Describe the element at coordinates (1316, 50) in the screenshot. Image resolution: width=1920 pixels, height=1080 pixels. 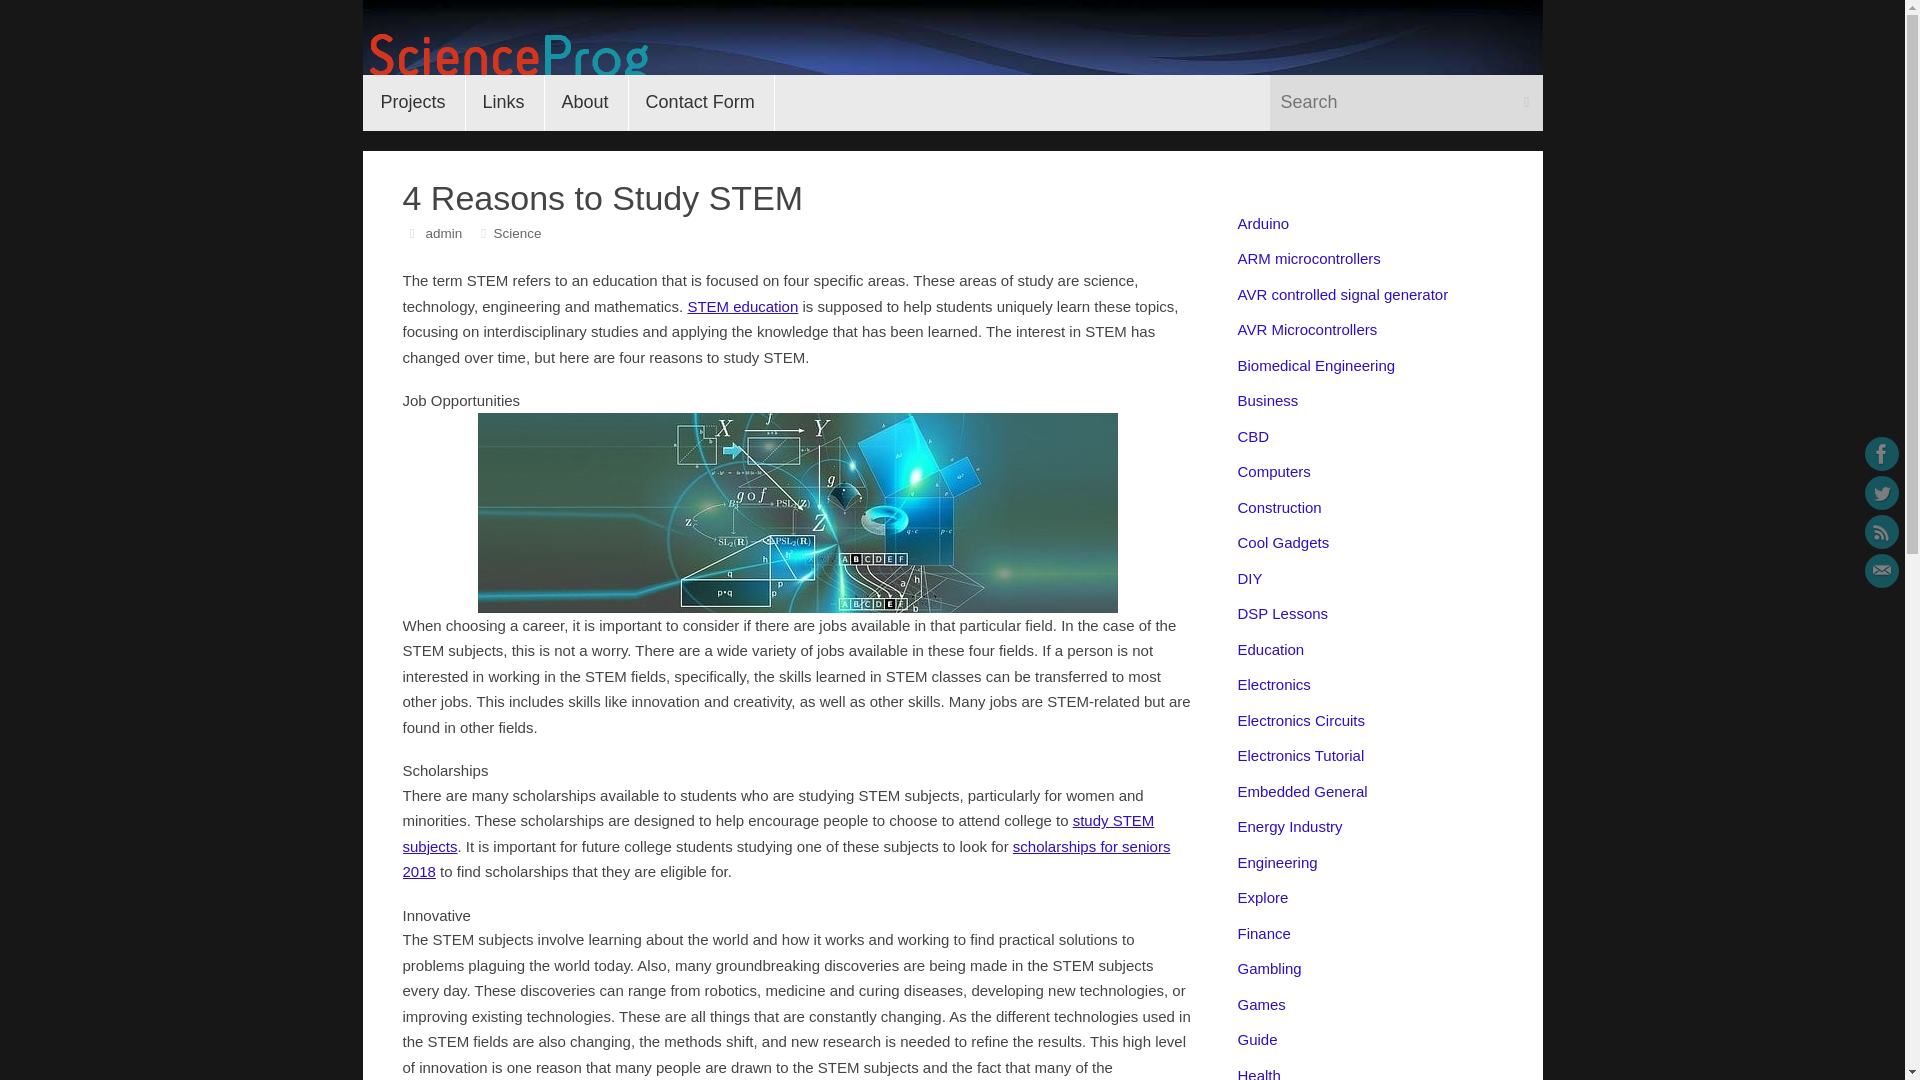
I see `3rd party ad content` at that location.